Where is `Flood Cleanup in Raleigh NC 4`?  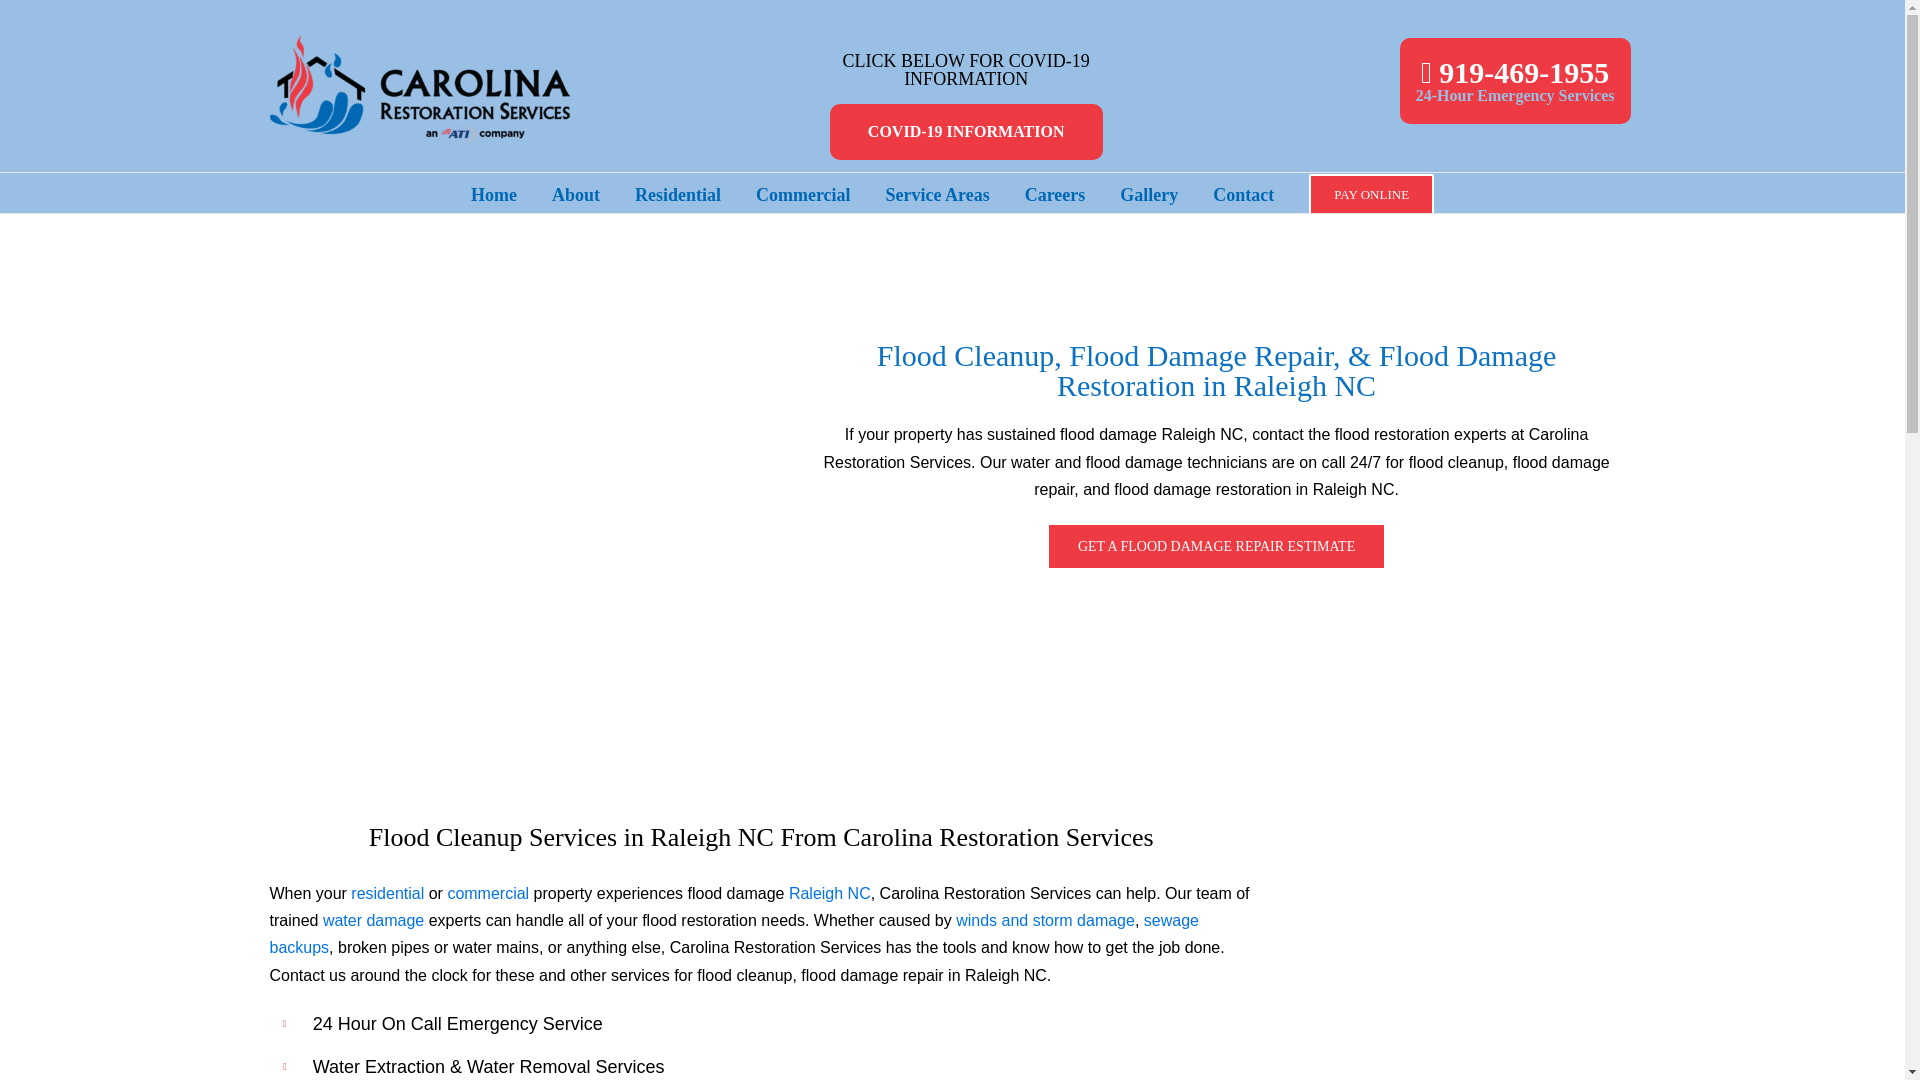
Flood Cleanup in Raleigh NC 4 is located at coordinates (1260, 732).